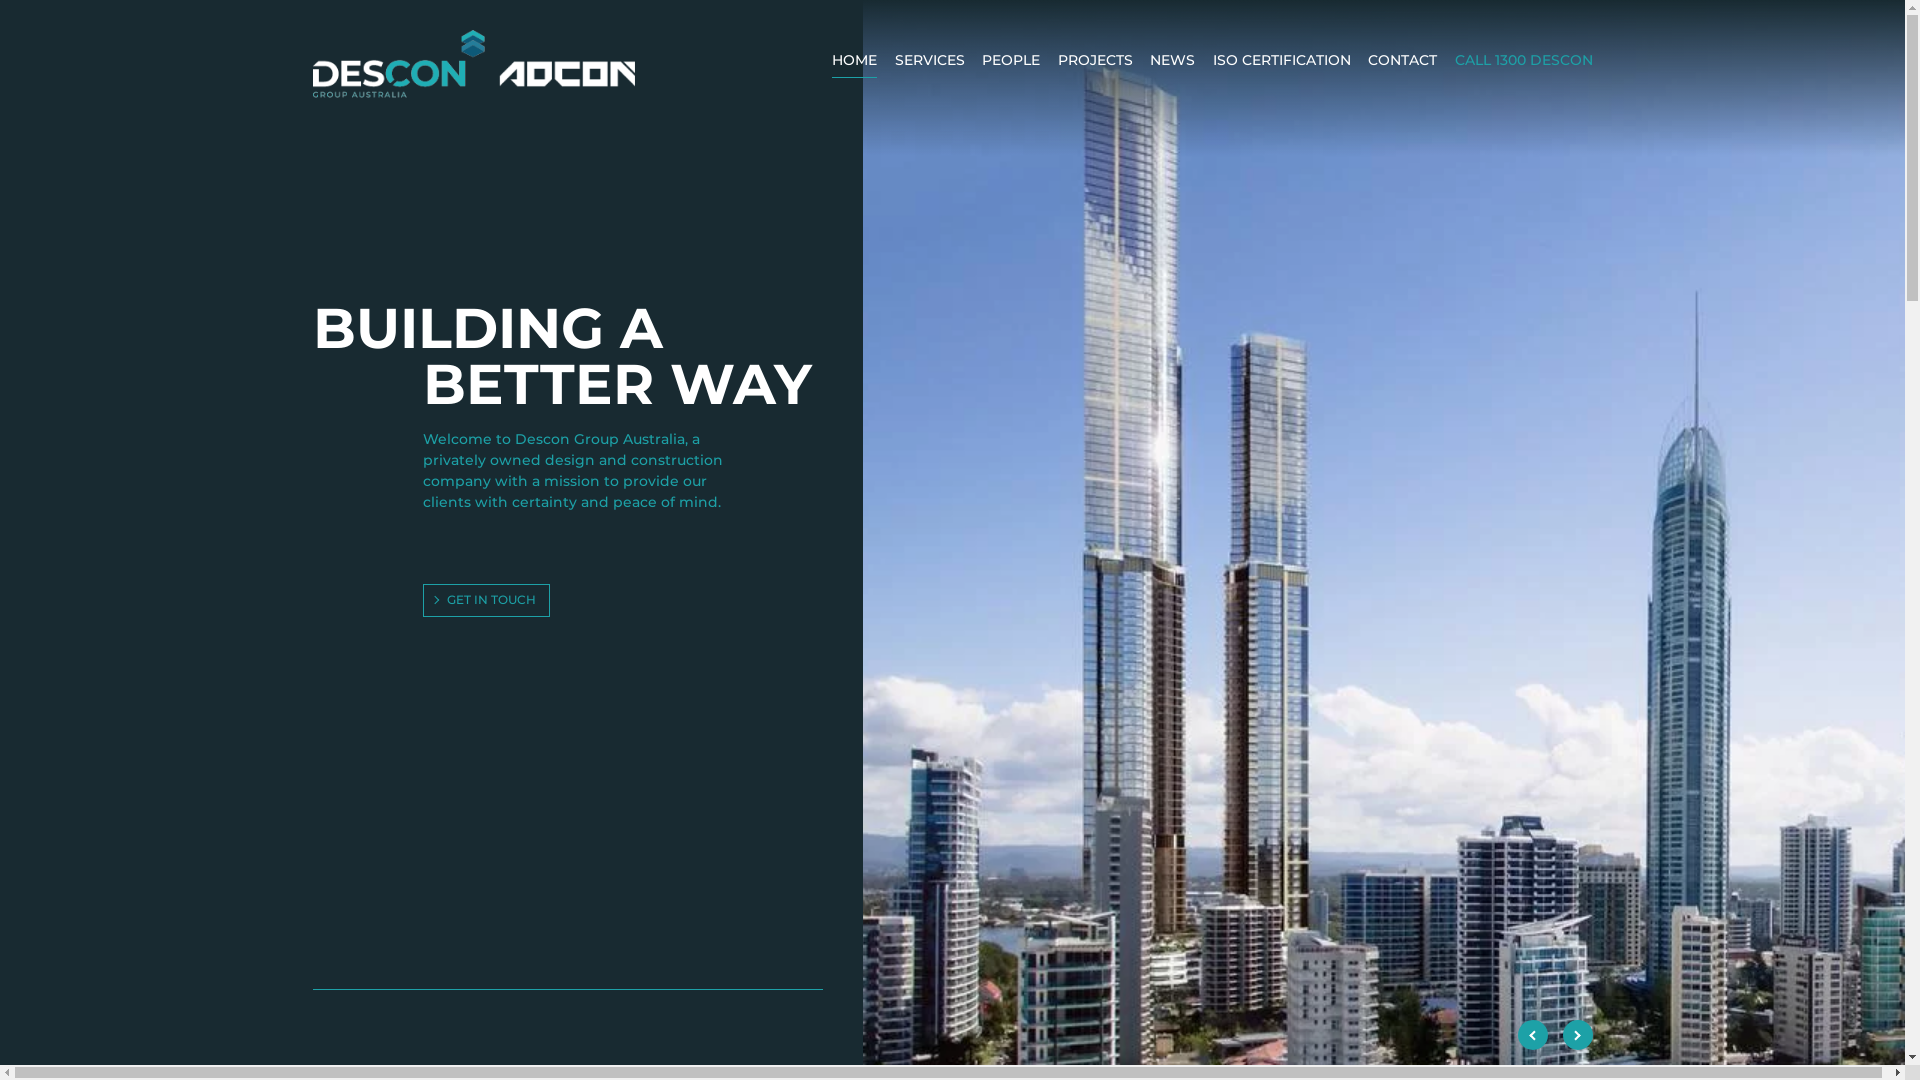 This screenshot has width=1920, height=1080. I want to click on PROJECTS, so click(1096, 64).